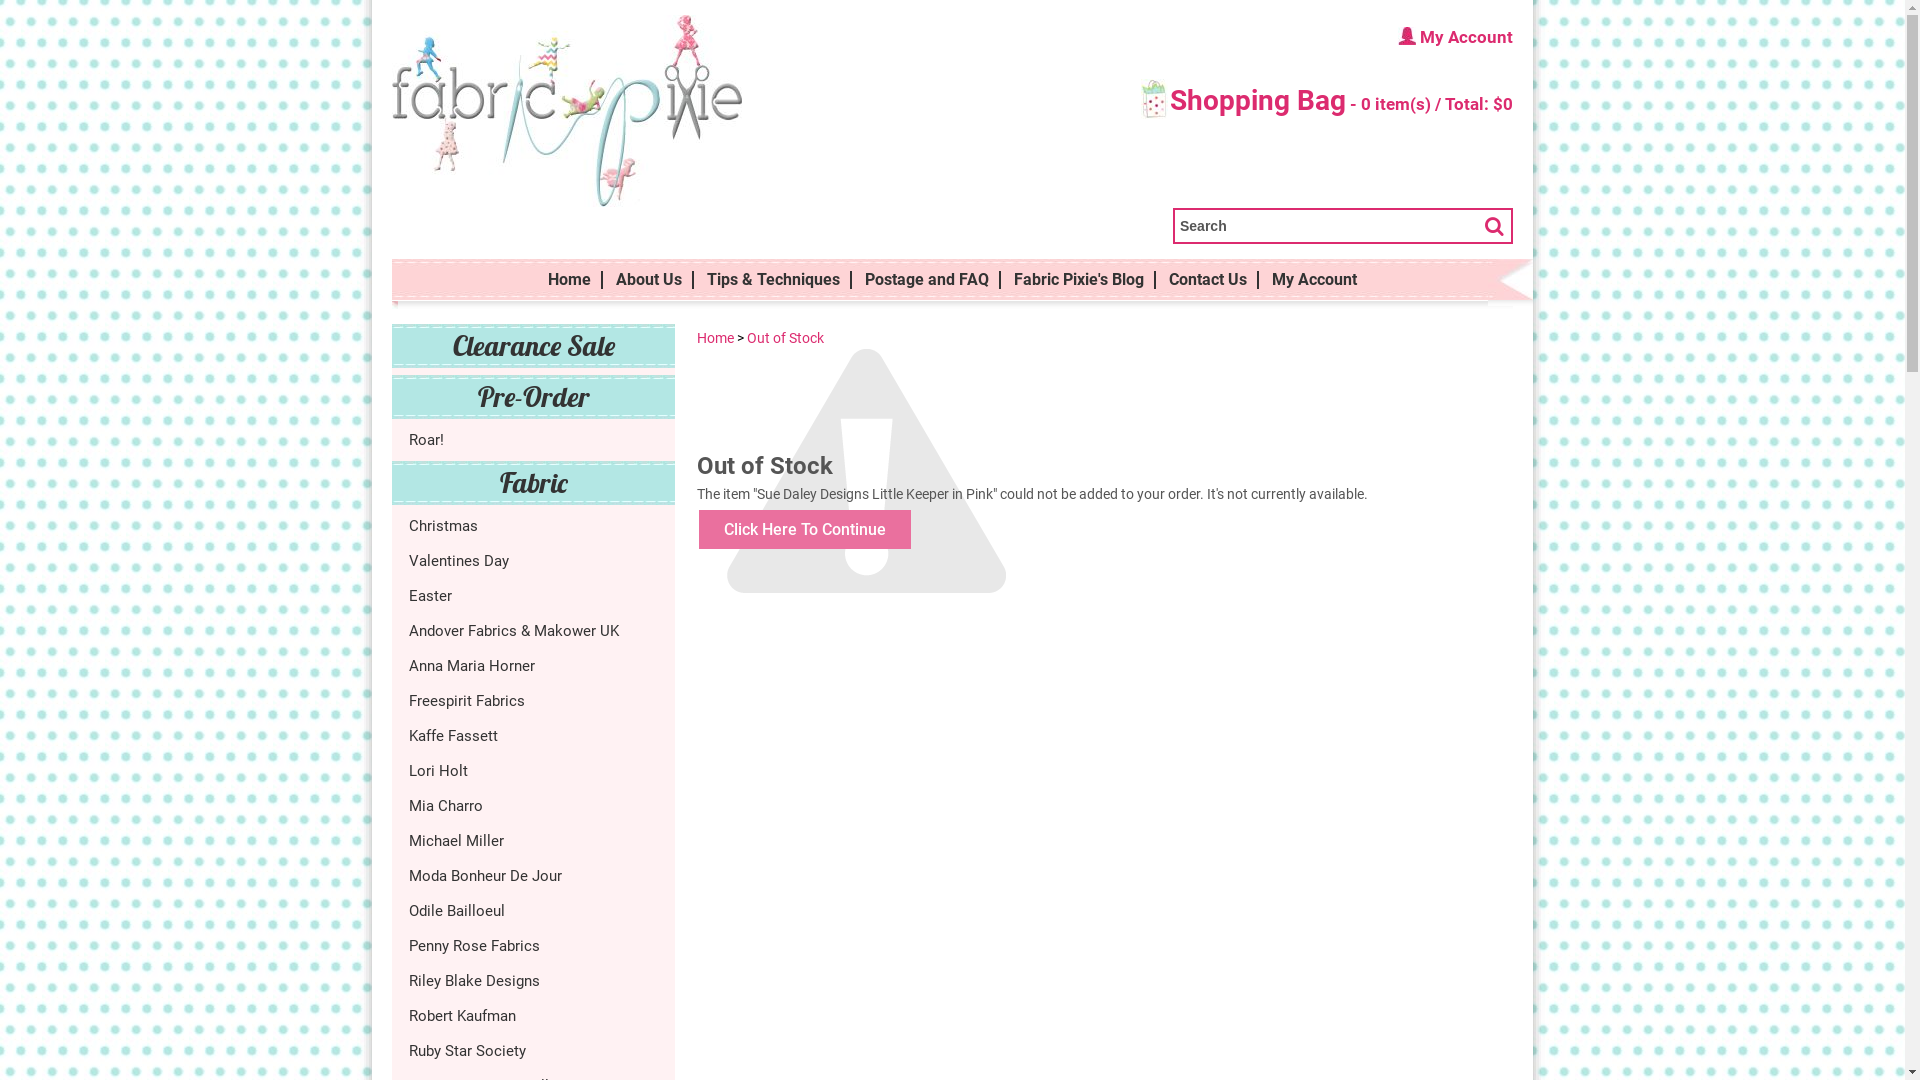  What do you see at coordinates (805, 530) in the screenshot?
I see `Click here to continue` at bounding box center [805, 530].